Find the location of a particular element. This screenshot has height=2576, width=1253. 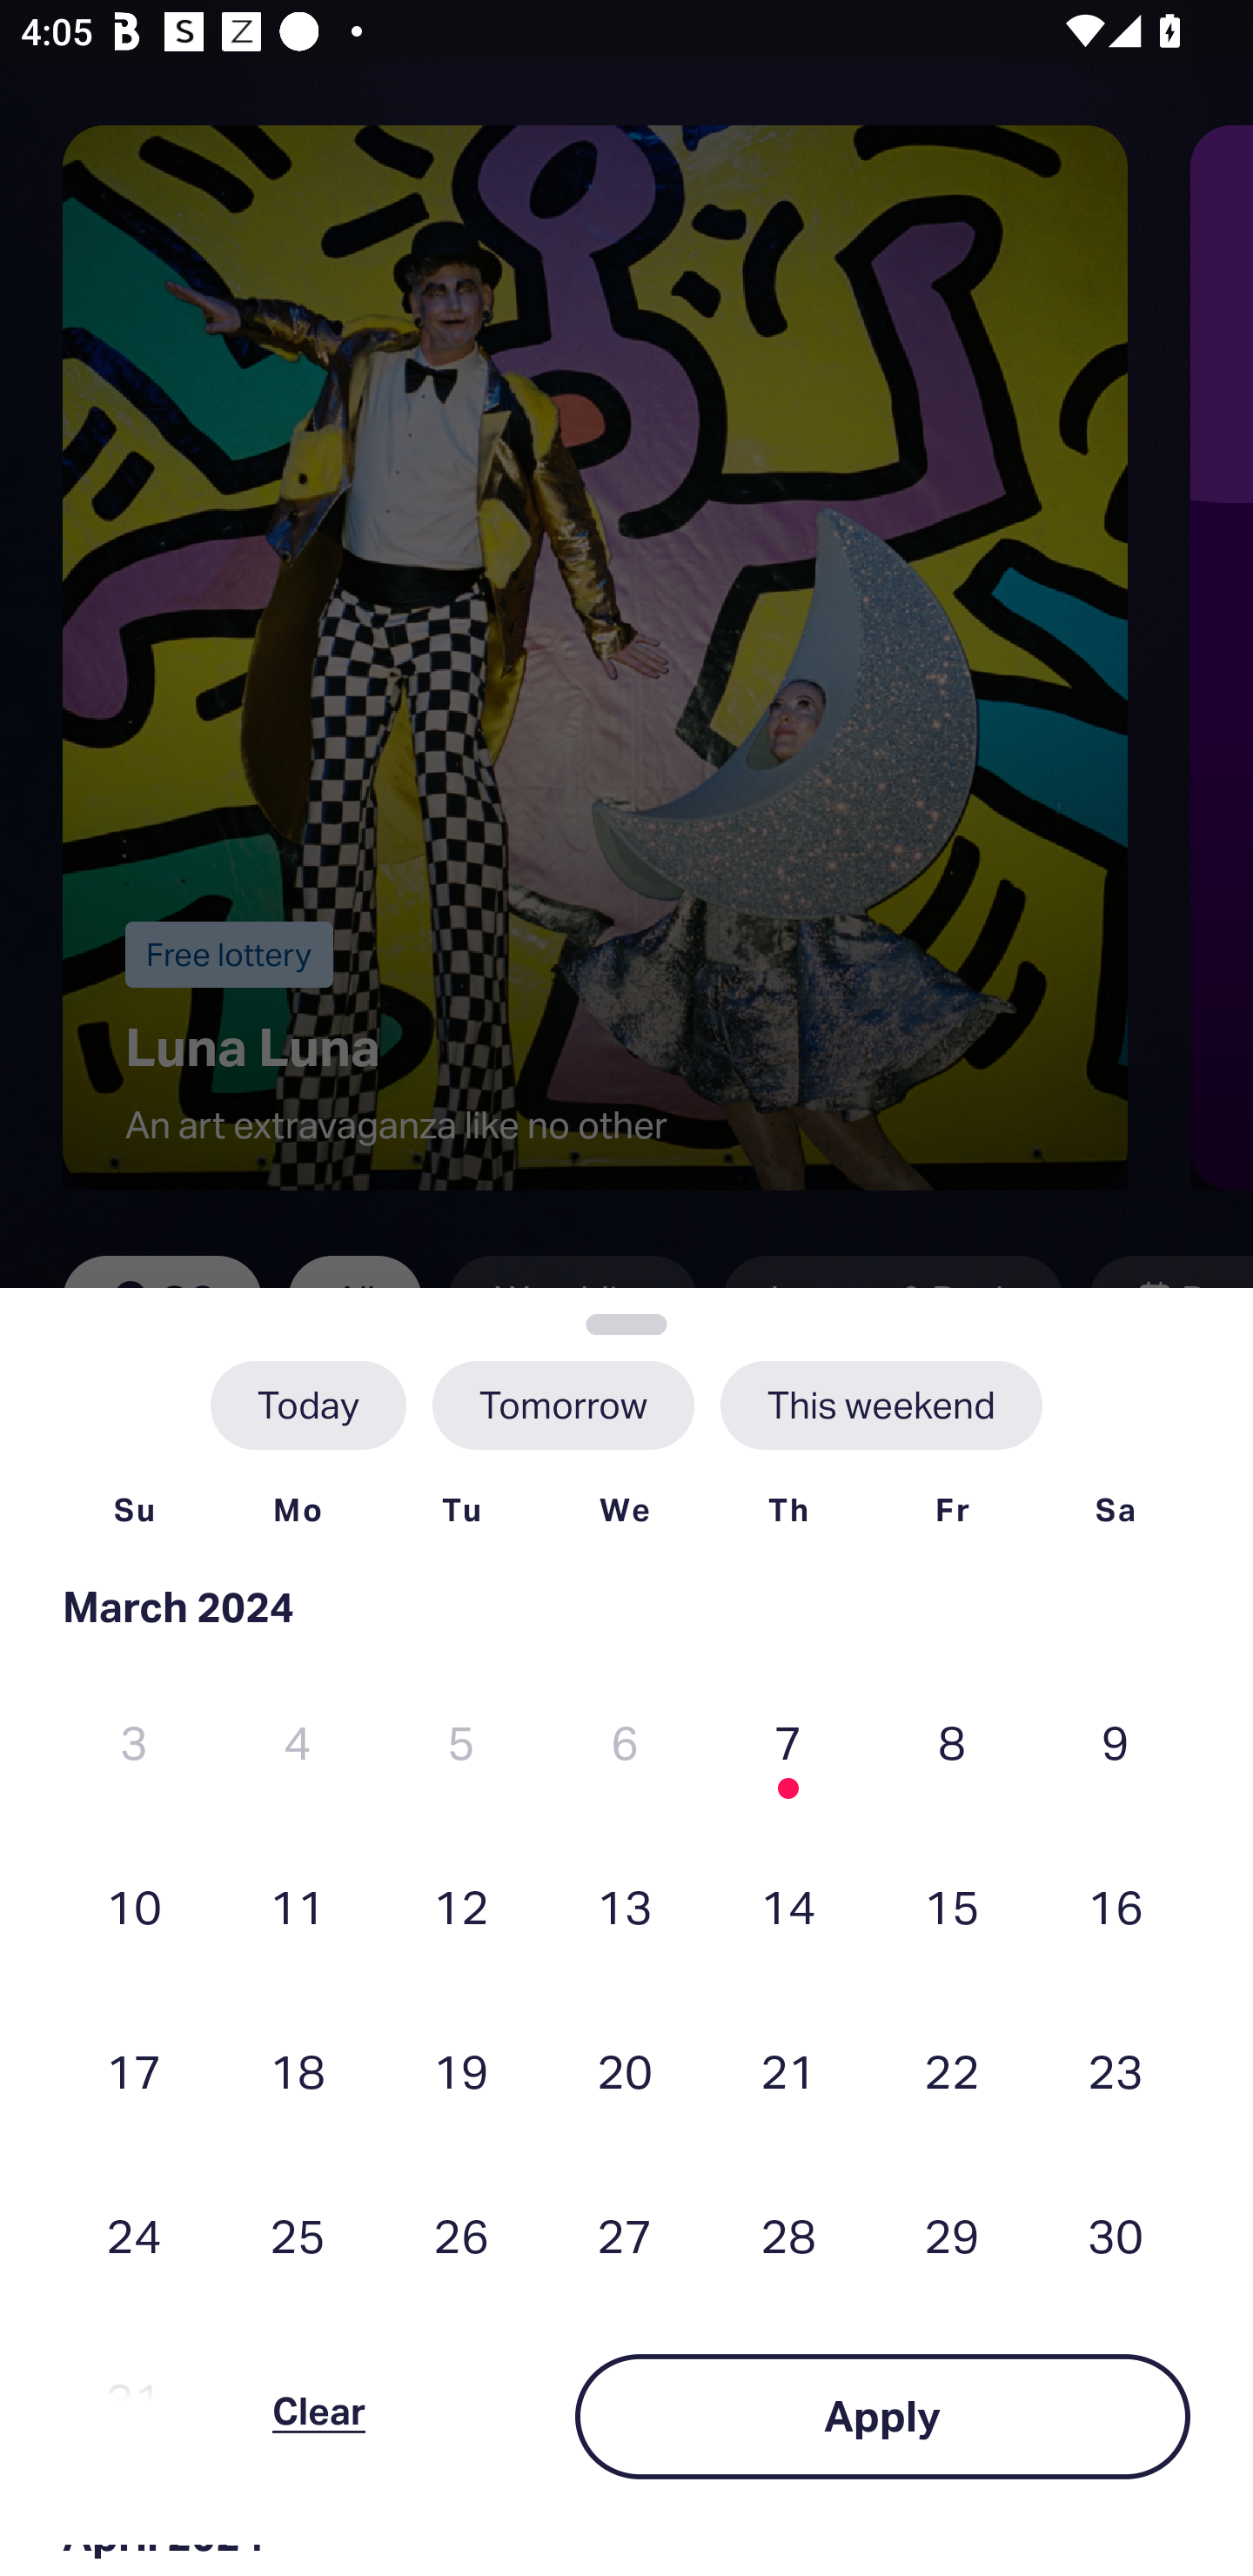

5 is located at coordinates (461, 1742).